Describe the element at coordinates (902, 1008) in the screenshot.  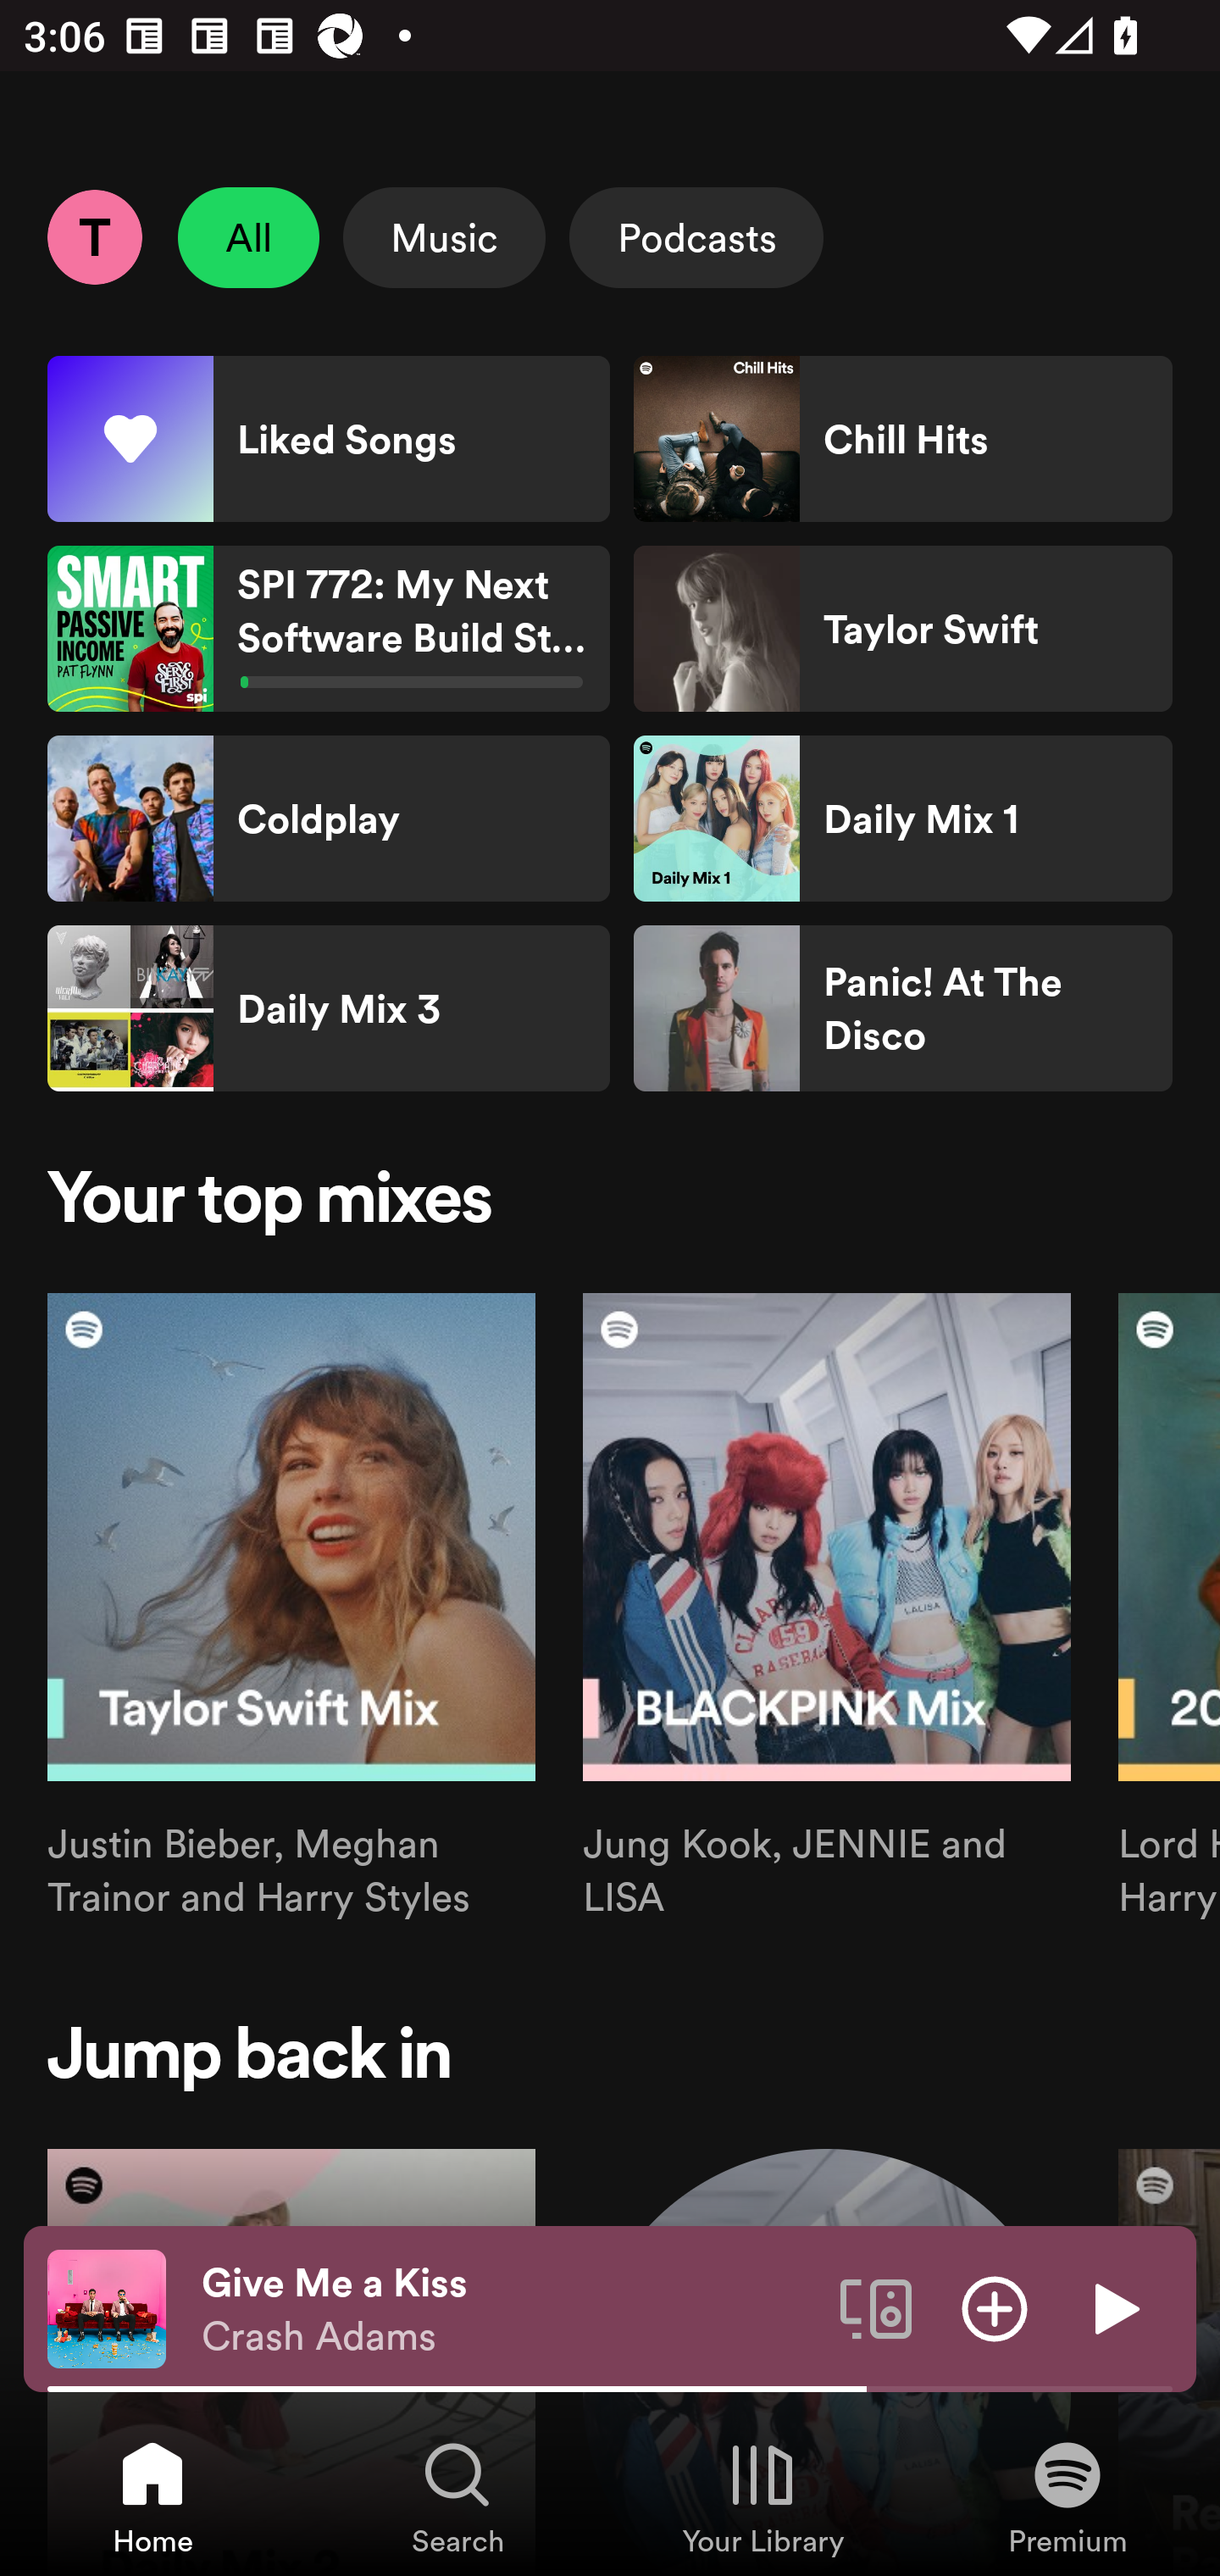
I see `Panic! At The Disco Shortcut Panic! At The Disco` at that location.